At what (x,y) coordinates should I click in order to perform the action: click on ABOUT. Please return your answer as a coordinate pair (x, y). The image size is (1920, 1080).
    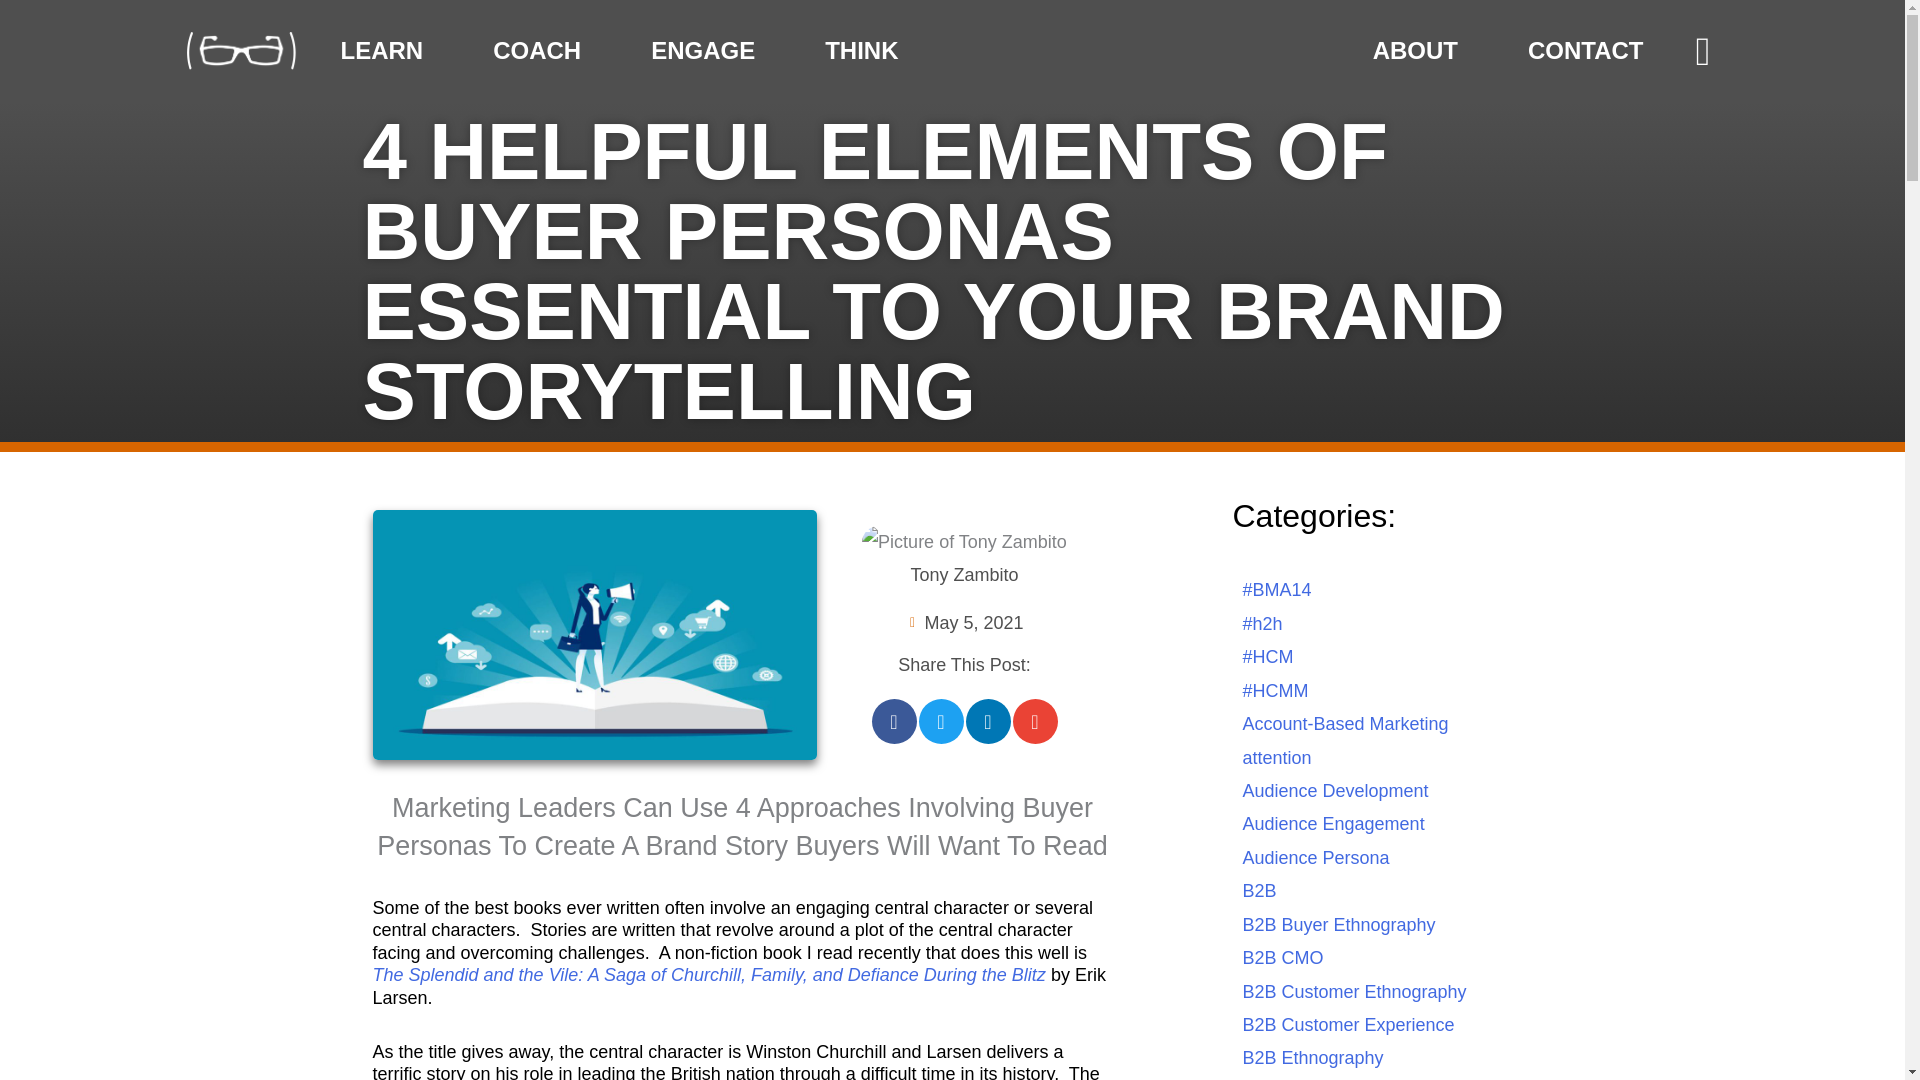
    Looking at the image, I should click on (1420, 50).